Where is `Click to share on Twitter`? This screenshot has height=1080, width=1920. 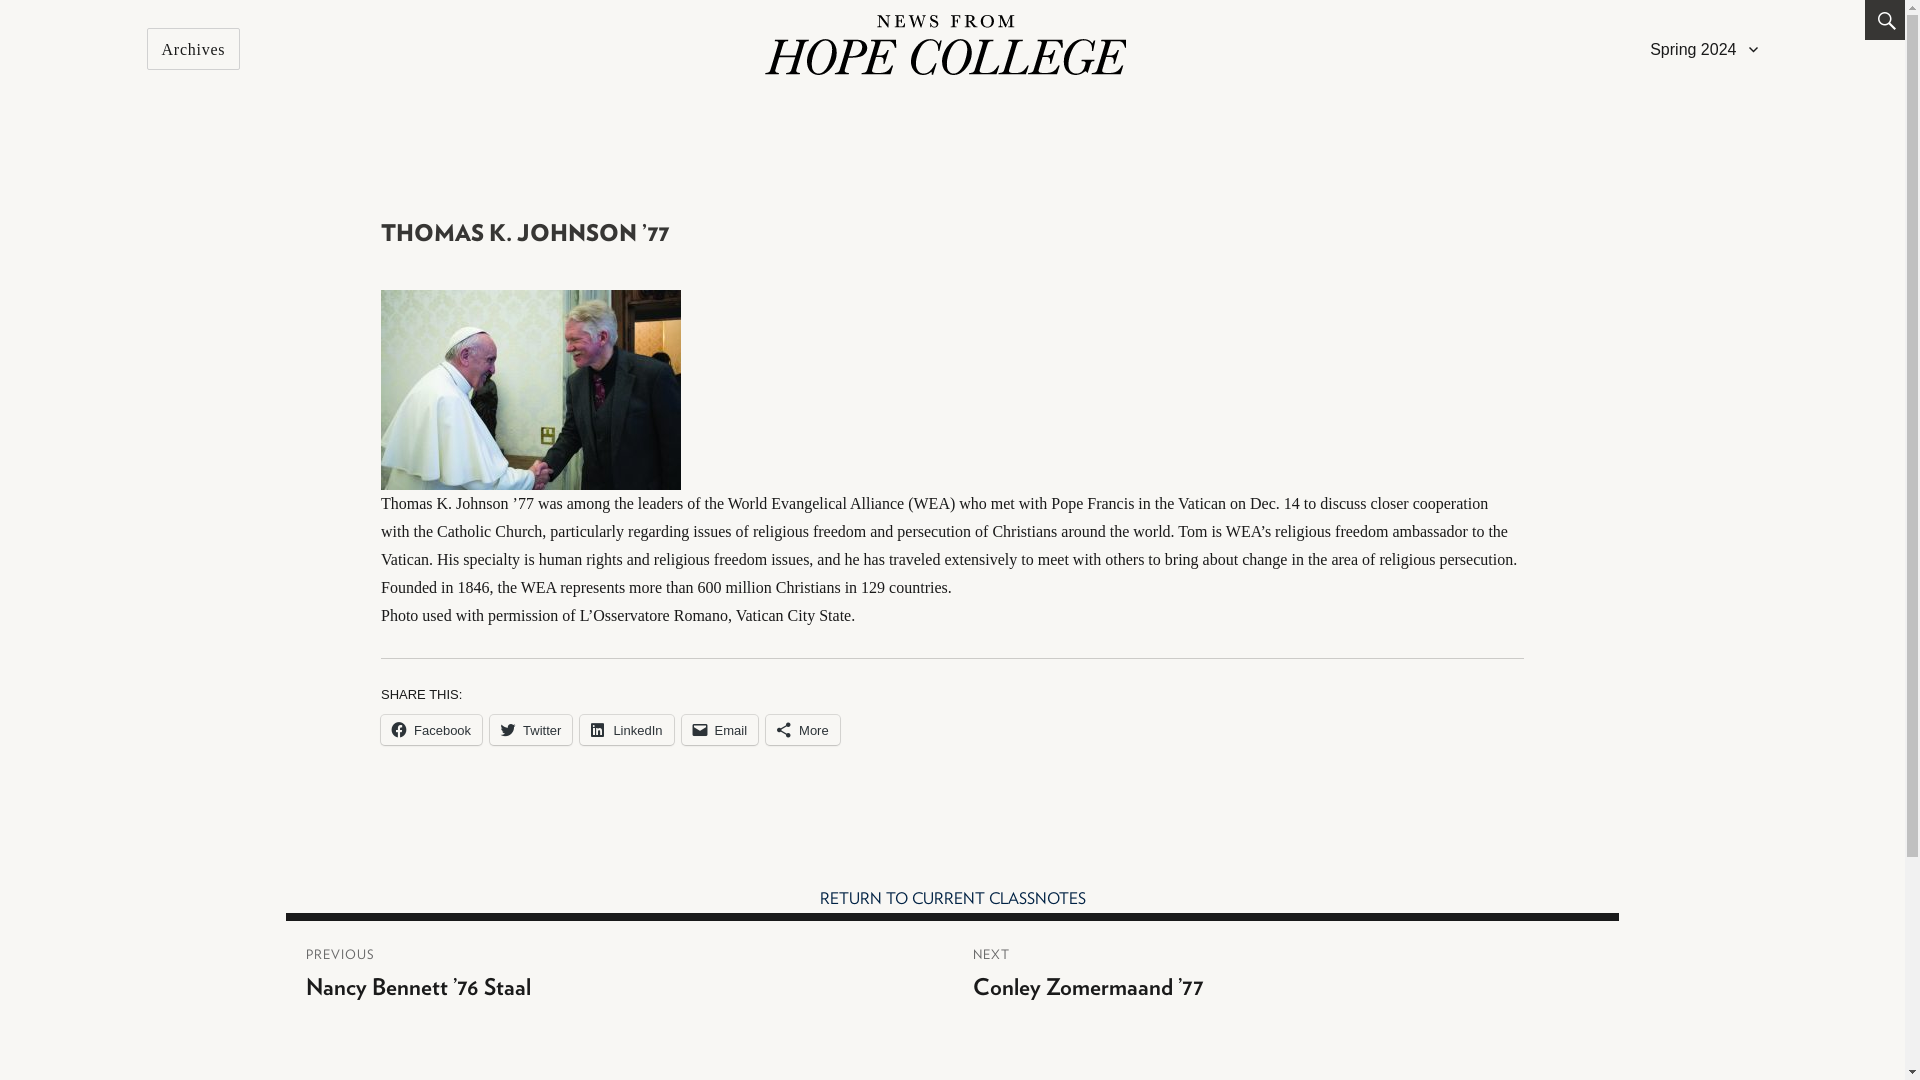 Click to share on Twitter is located at coordinates (530, 730).